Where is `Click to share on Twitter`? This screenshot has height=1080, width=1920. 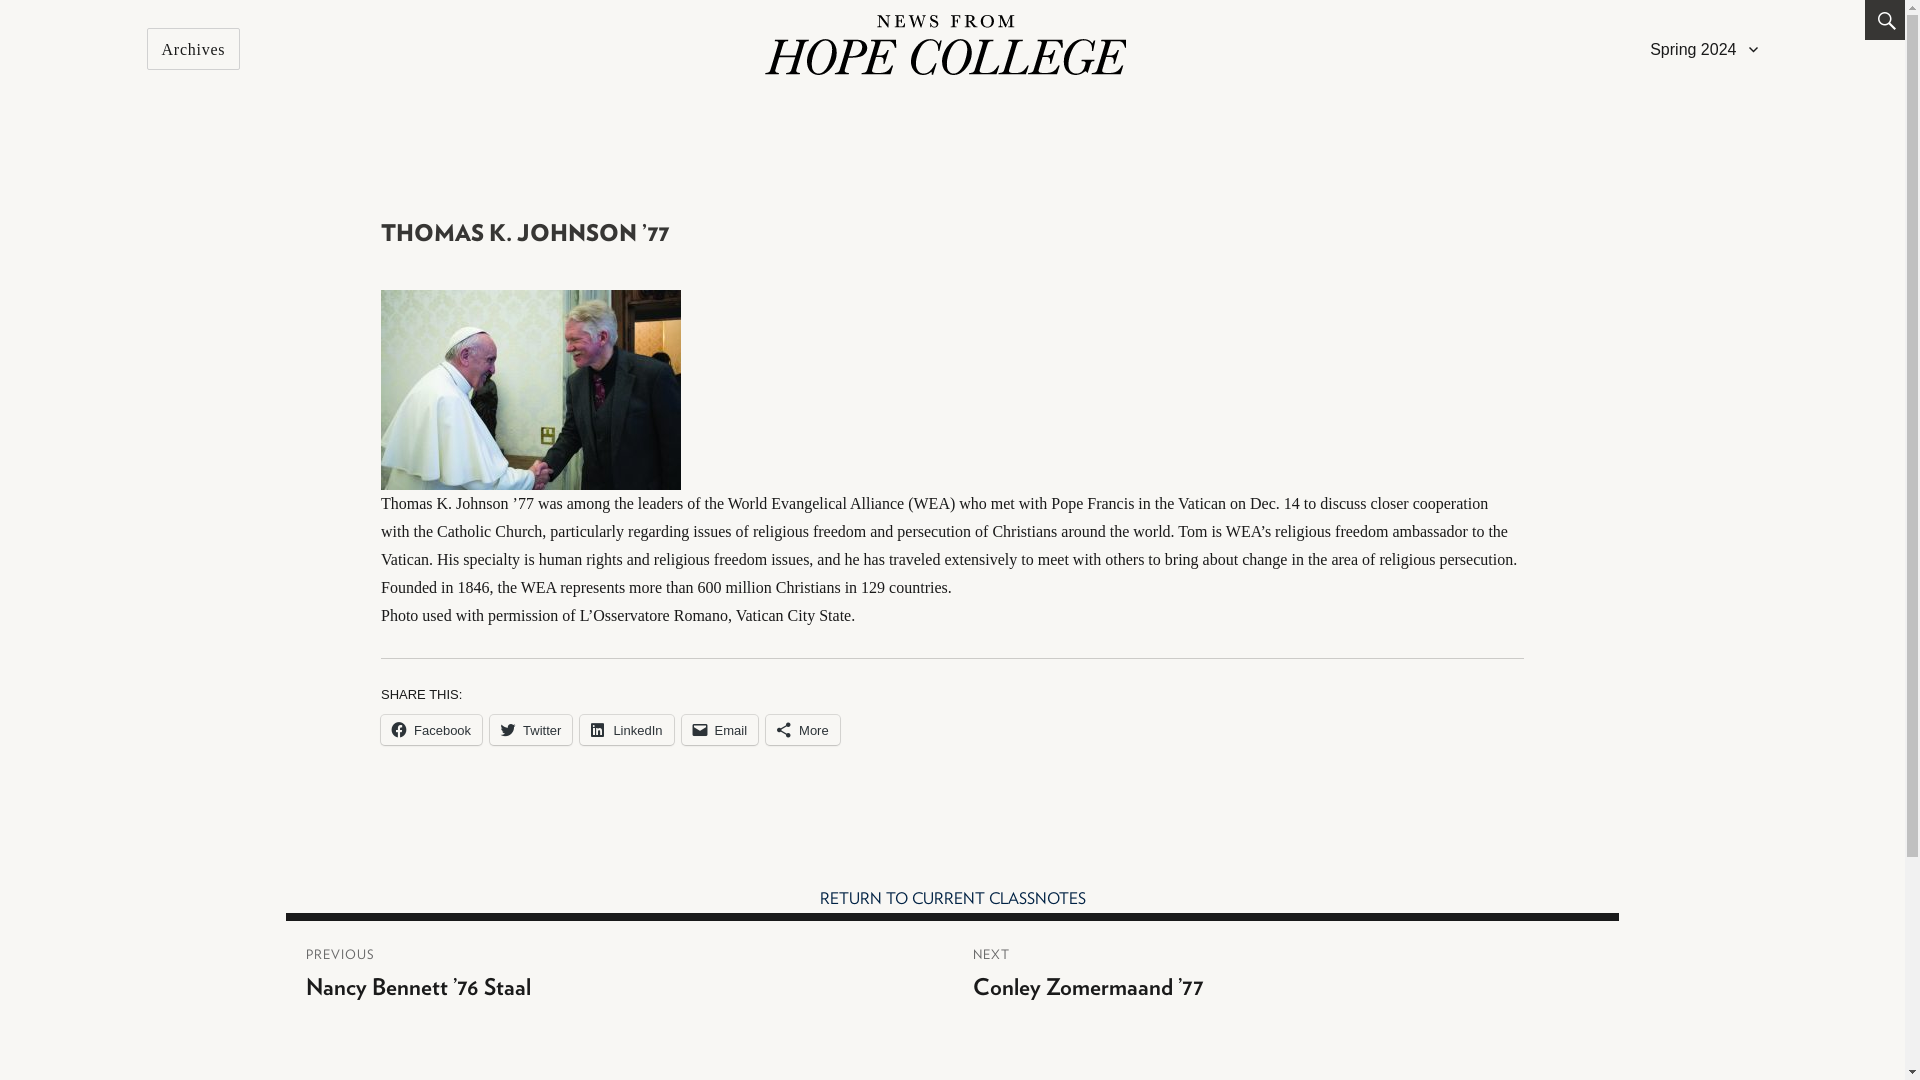 Click to share on Twitter is located at coordinates (530, 730).